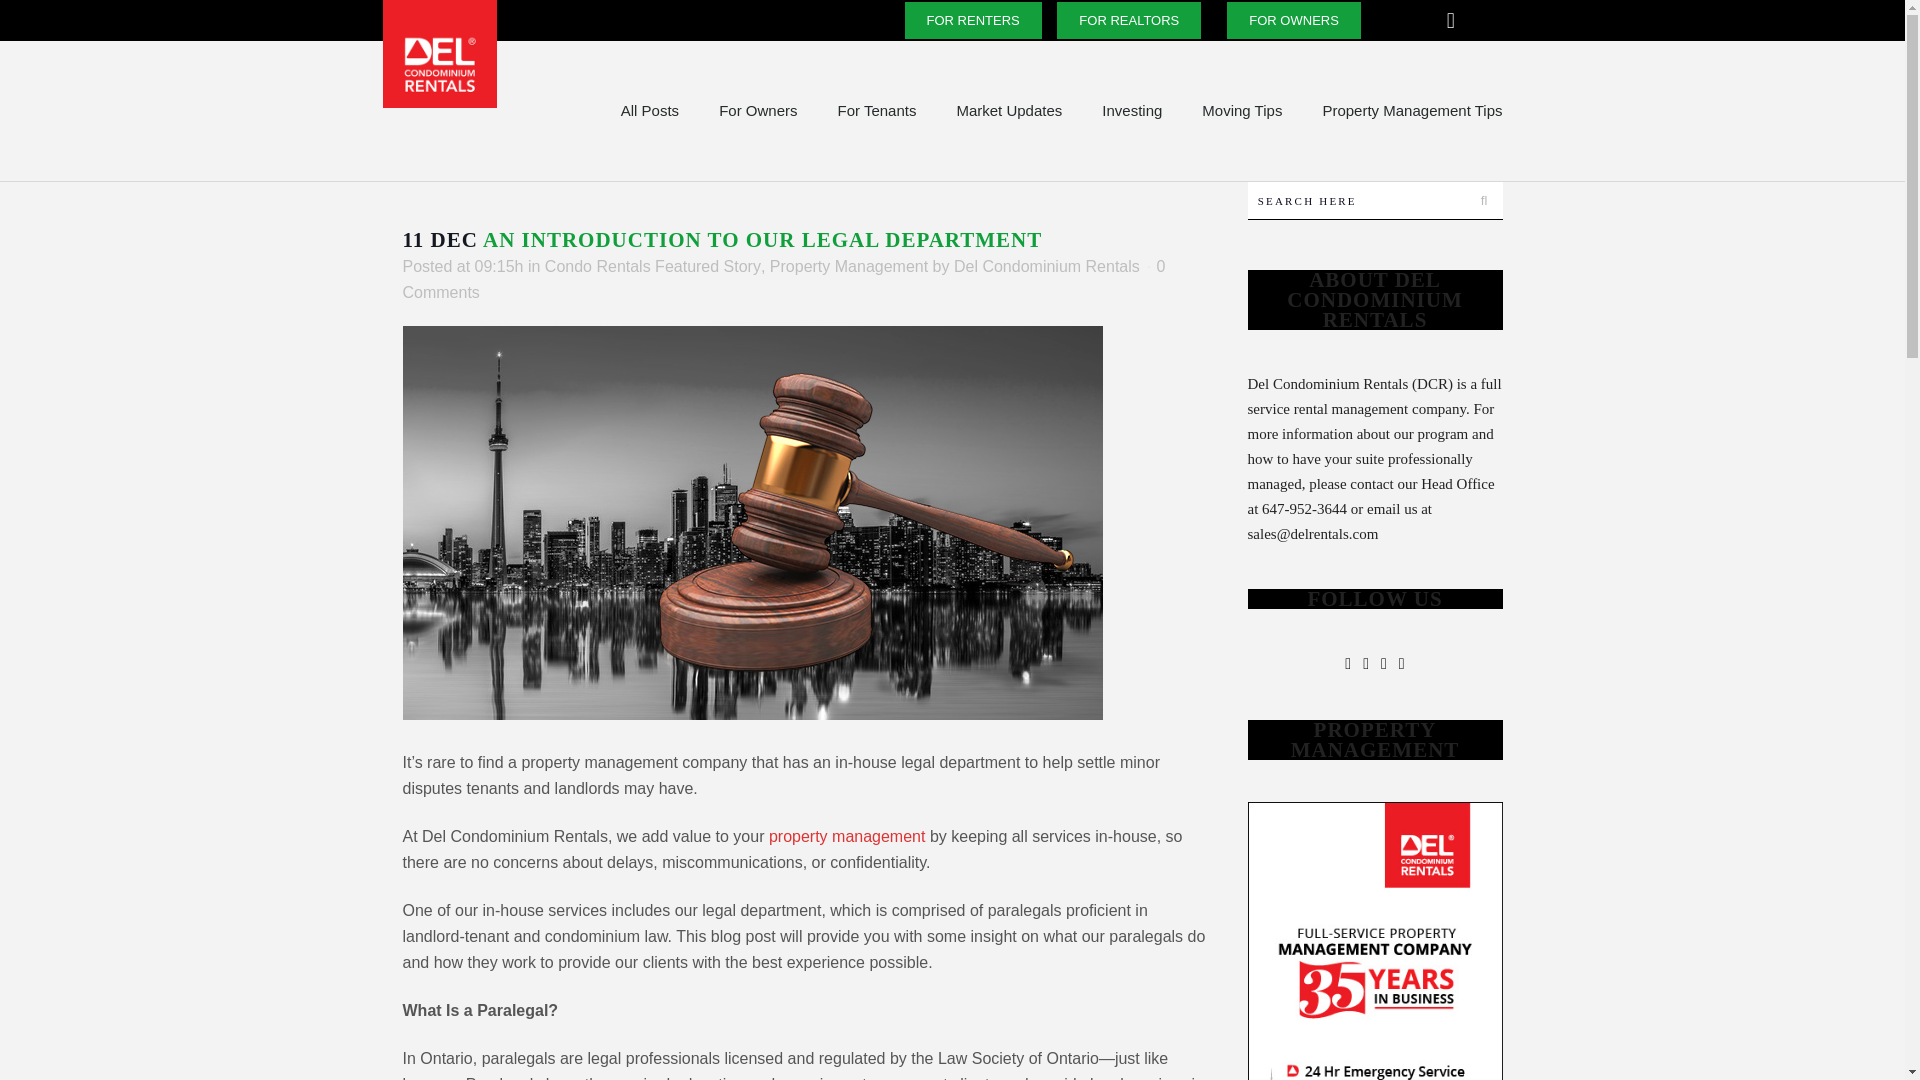  What do you see at coordinates (1412, 111) in the screenshot?
I see `Property Management Tips` at bounding box center [1412, 111].